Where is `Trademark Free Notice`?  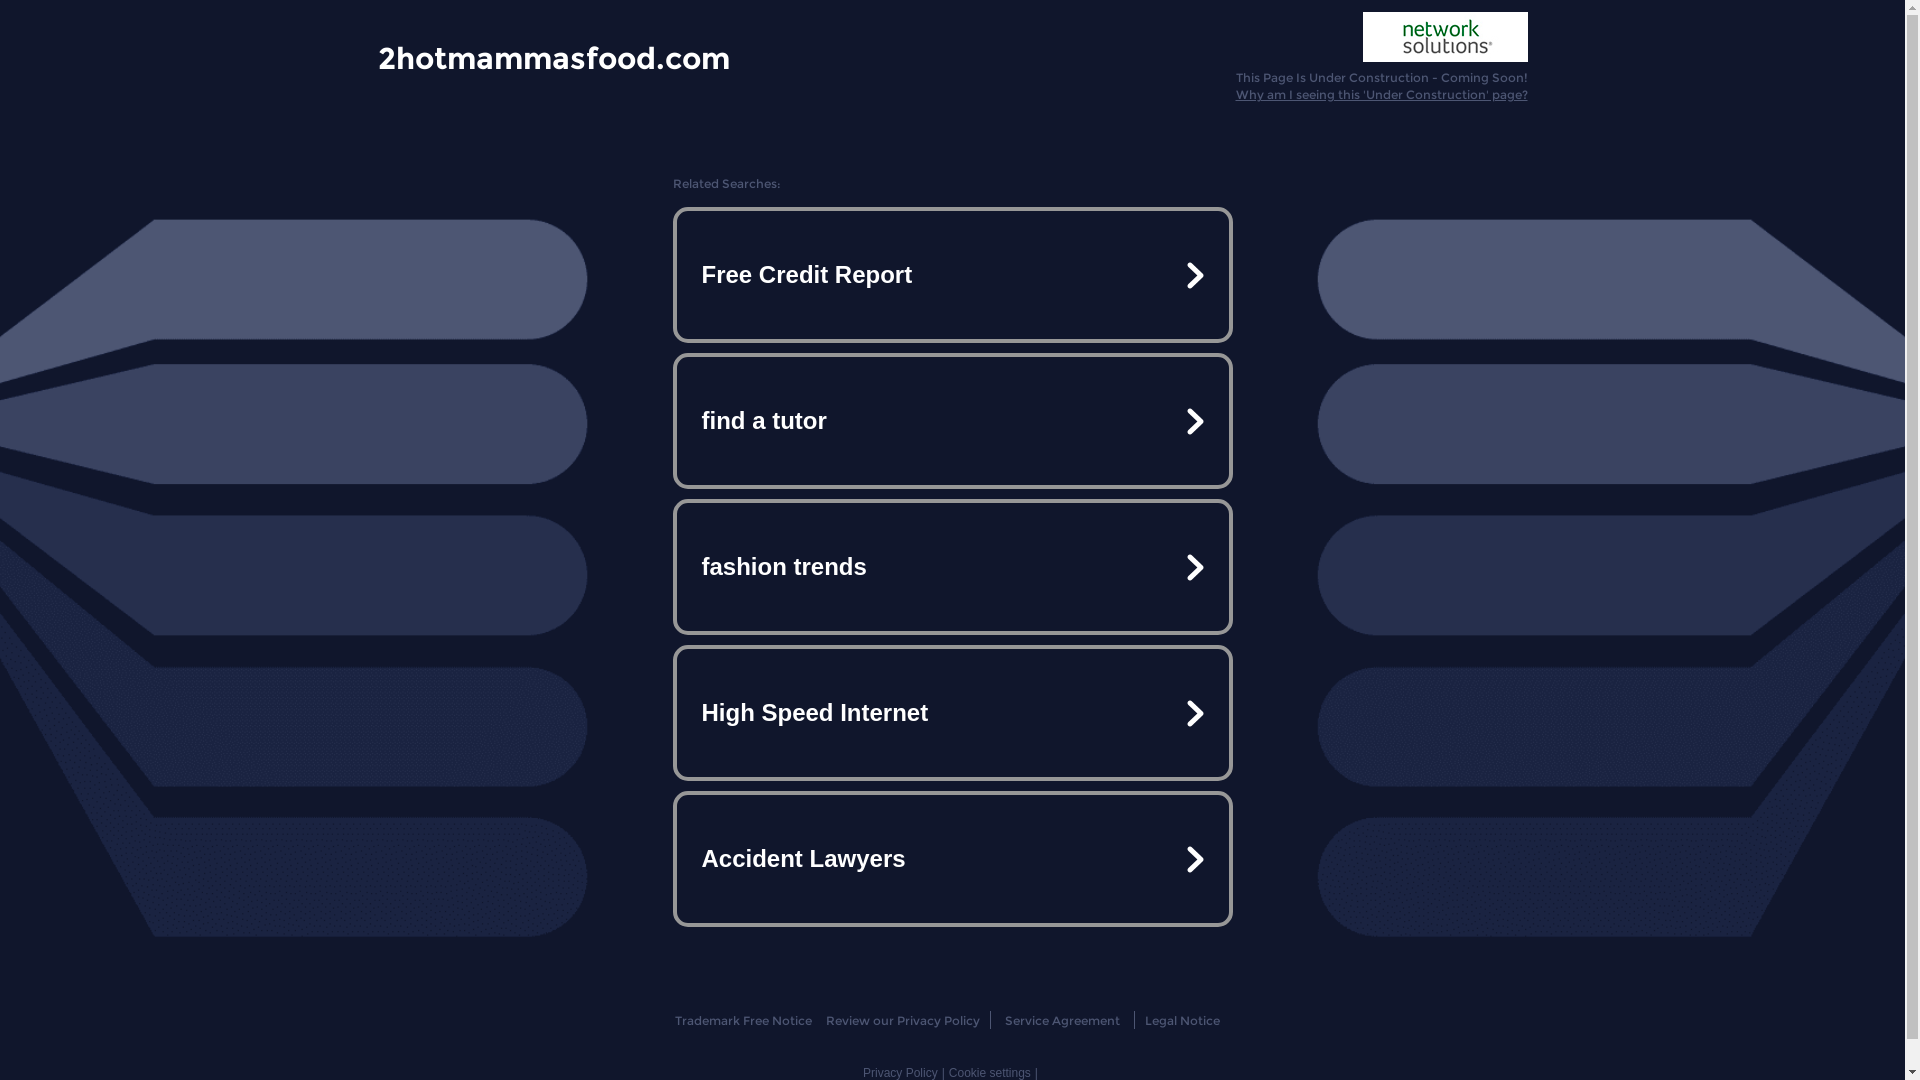
Trademark Free Notice is located at coordinates (744, 1020).